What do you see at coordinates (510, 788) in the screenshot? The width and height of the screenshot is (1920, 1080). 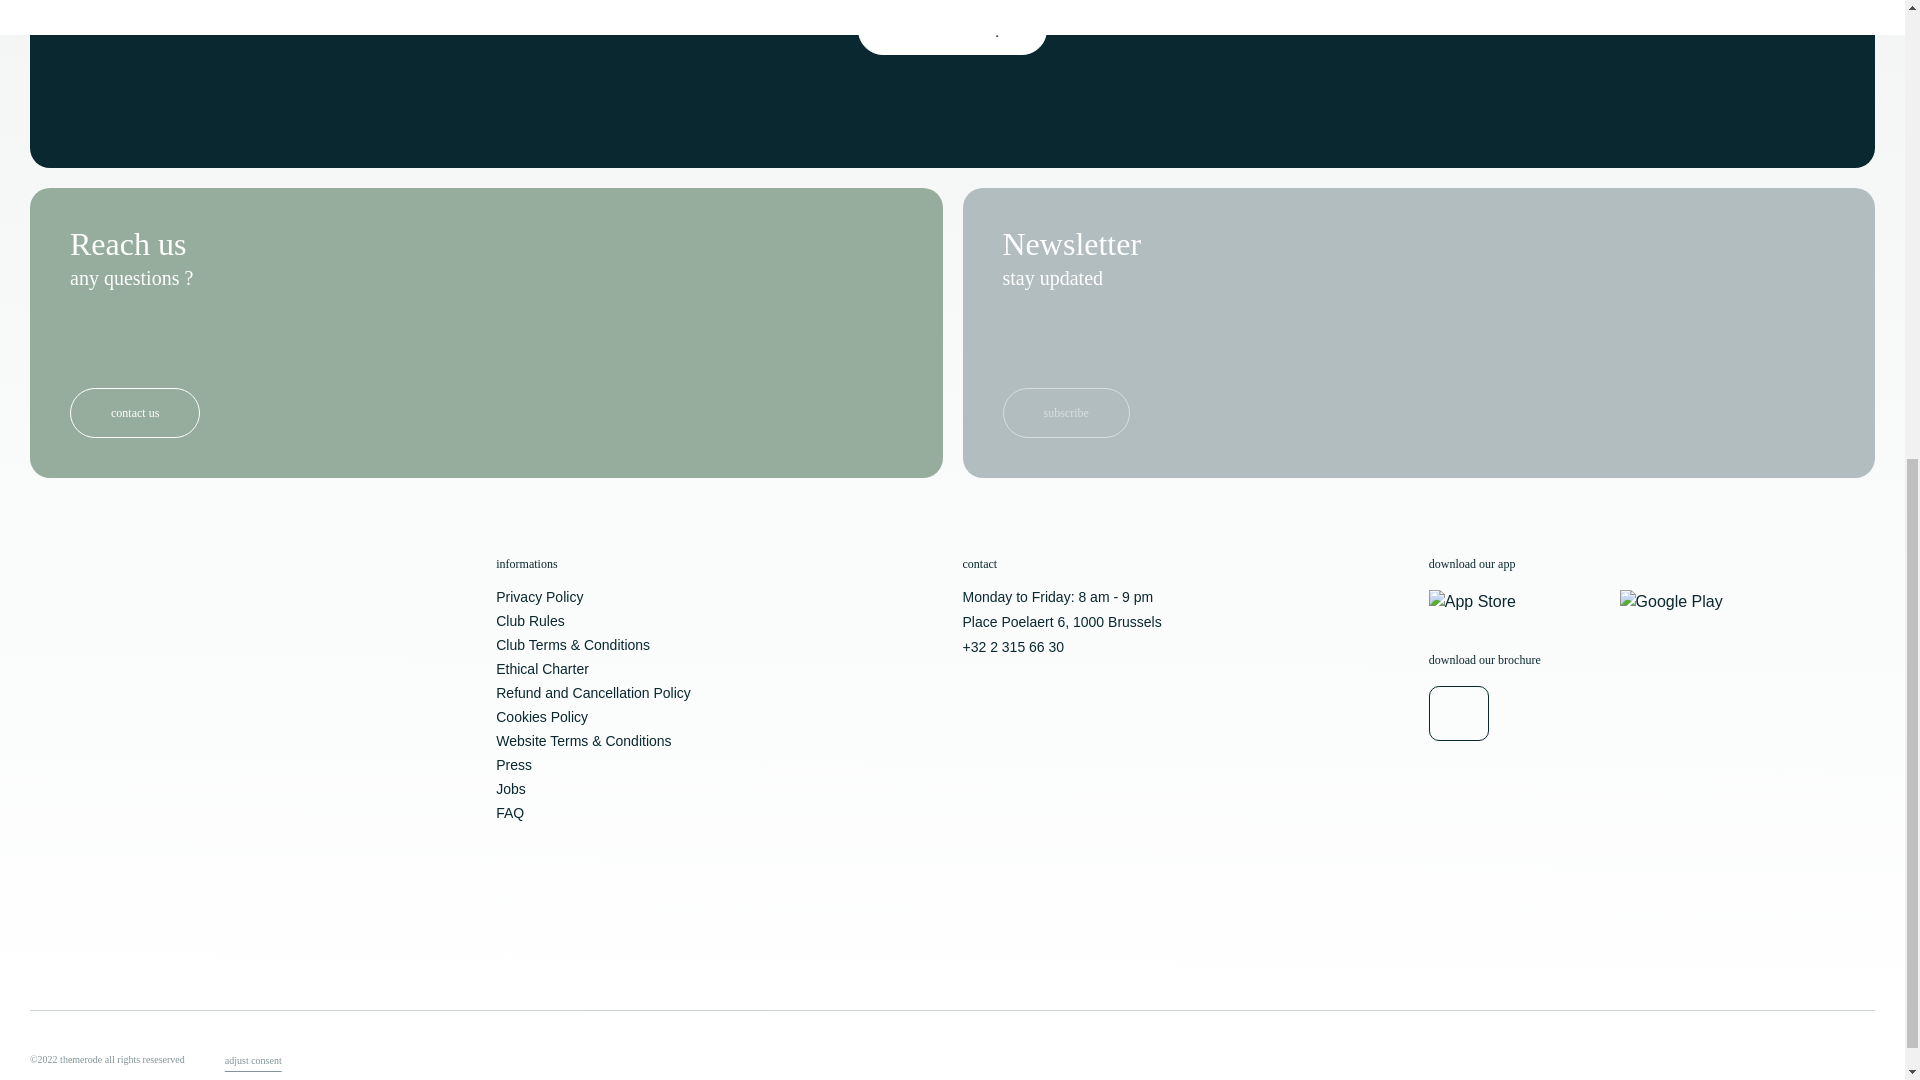 I see `Jobs` at bounding box center [510, 788].